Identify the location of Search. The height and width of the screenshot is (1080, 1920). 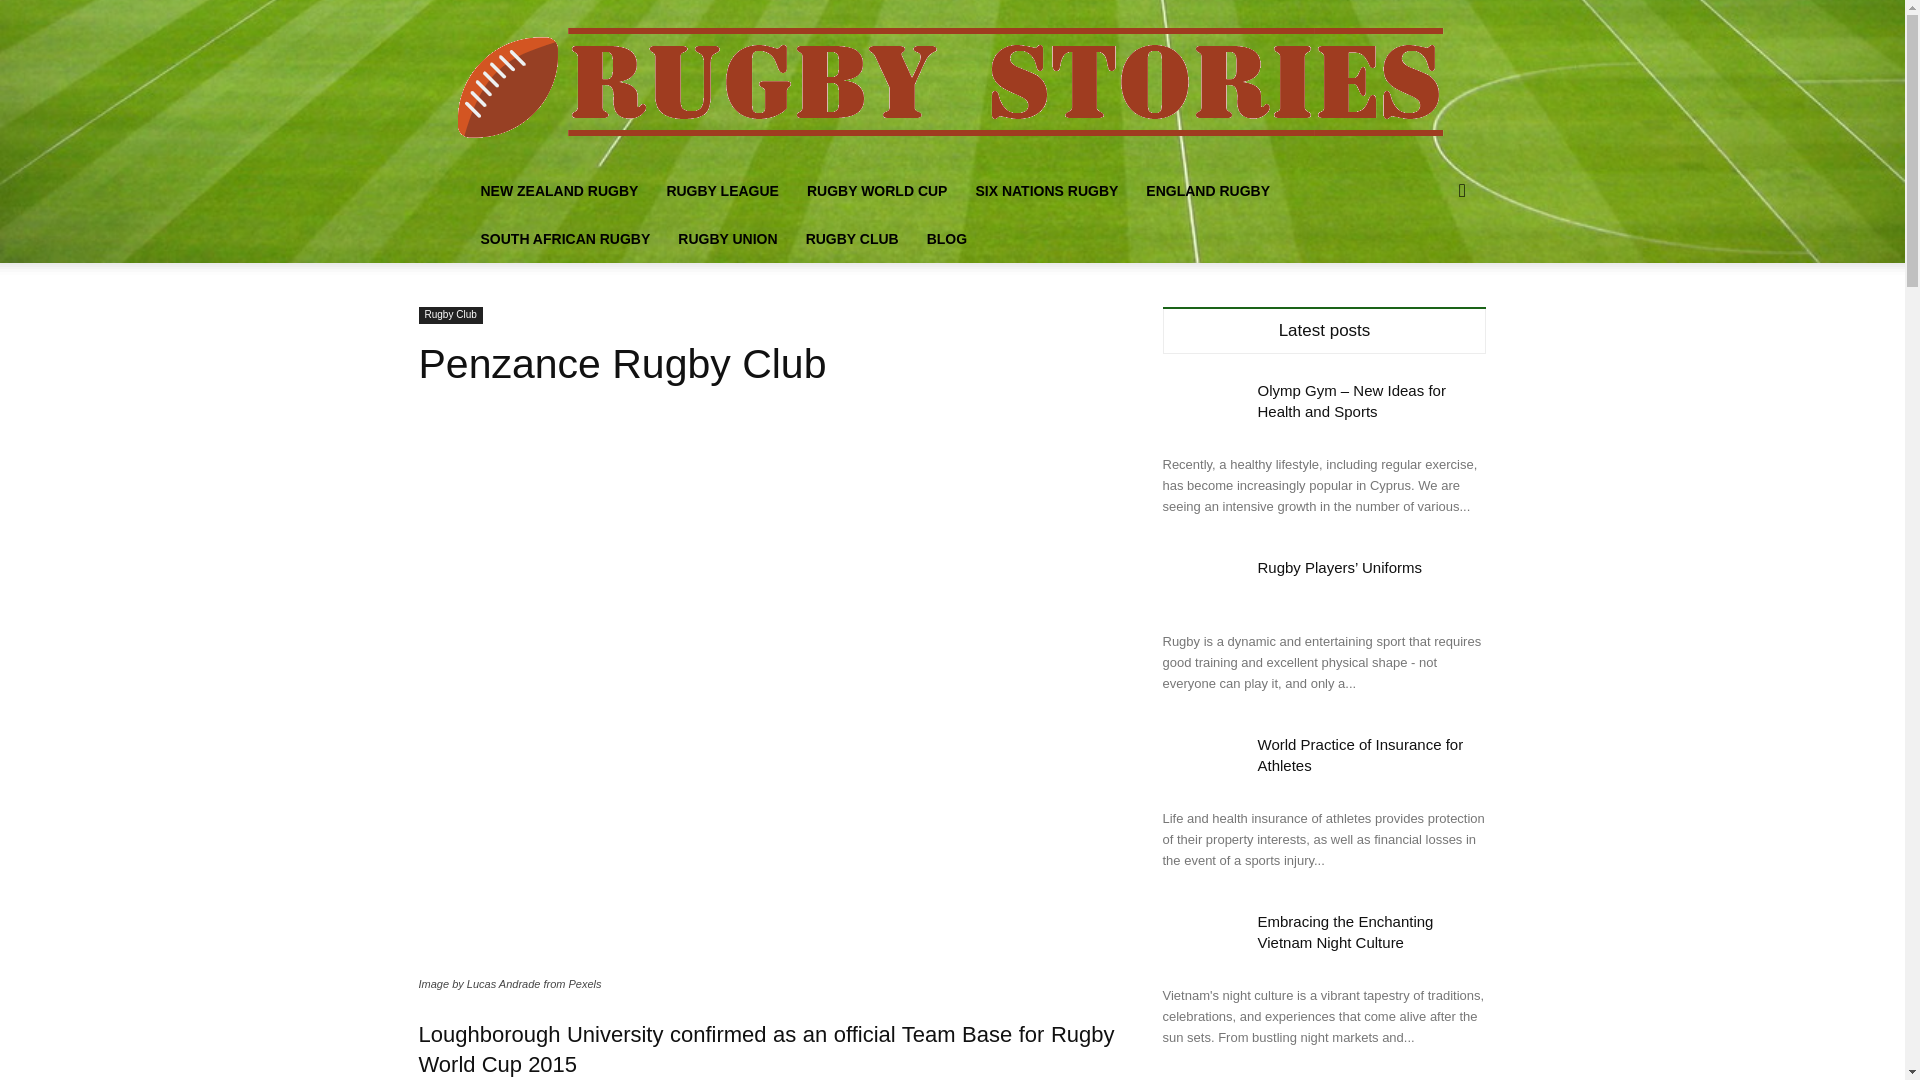
(1430, 270).